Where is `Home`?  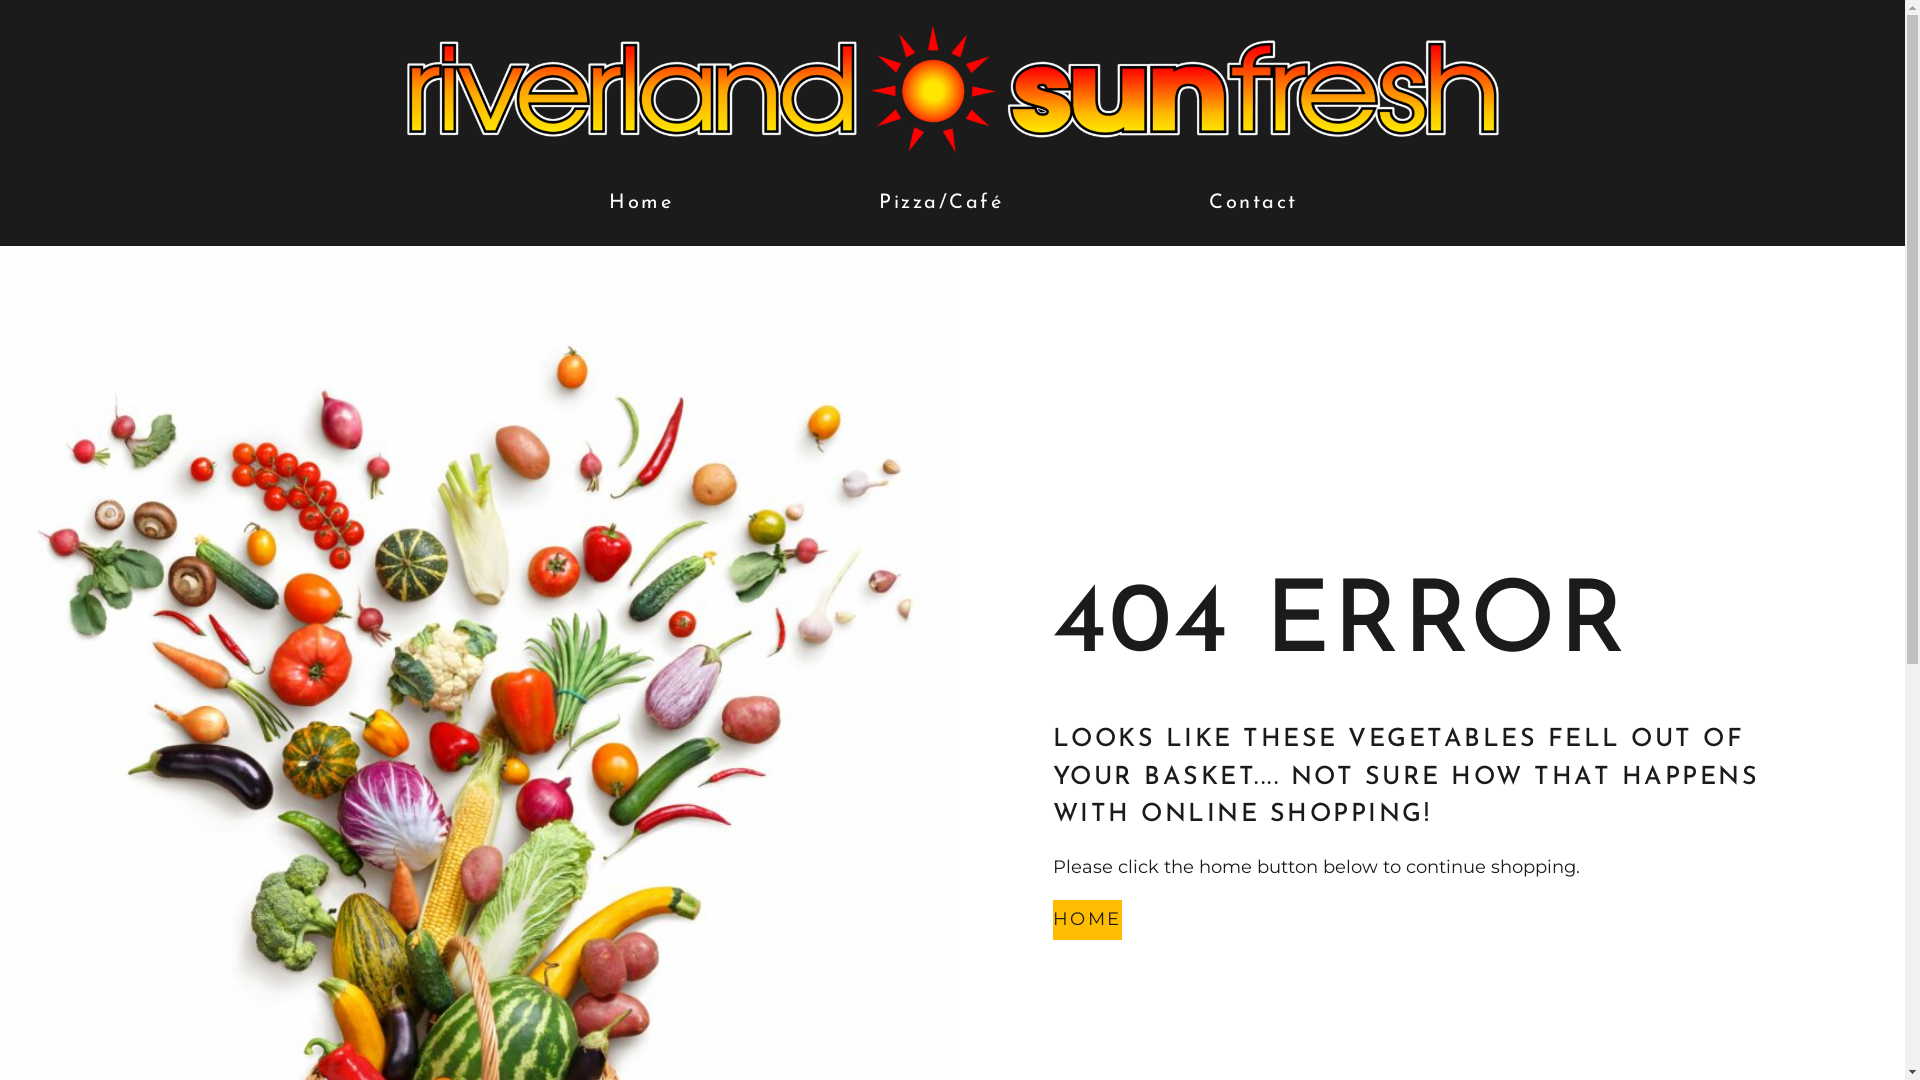 Home is located at coordinates (640, 203).